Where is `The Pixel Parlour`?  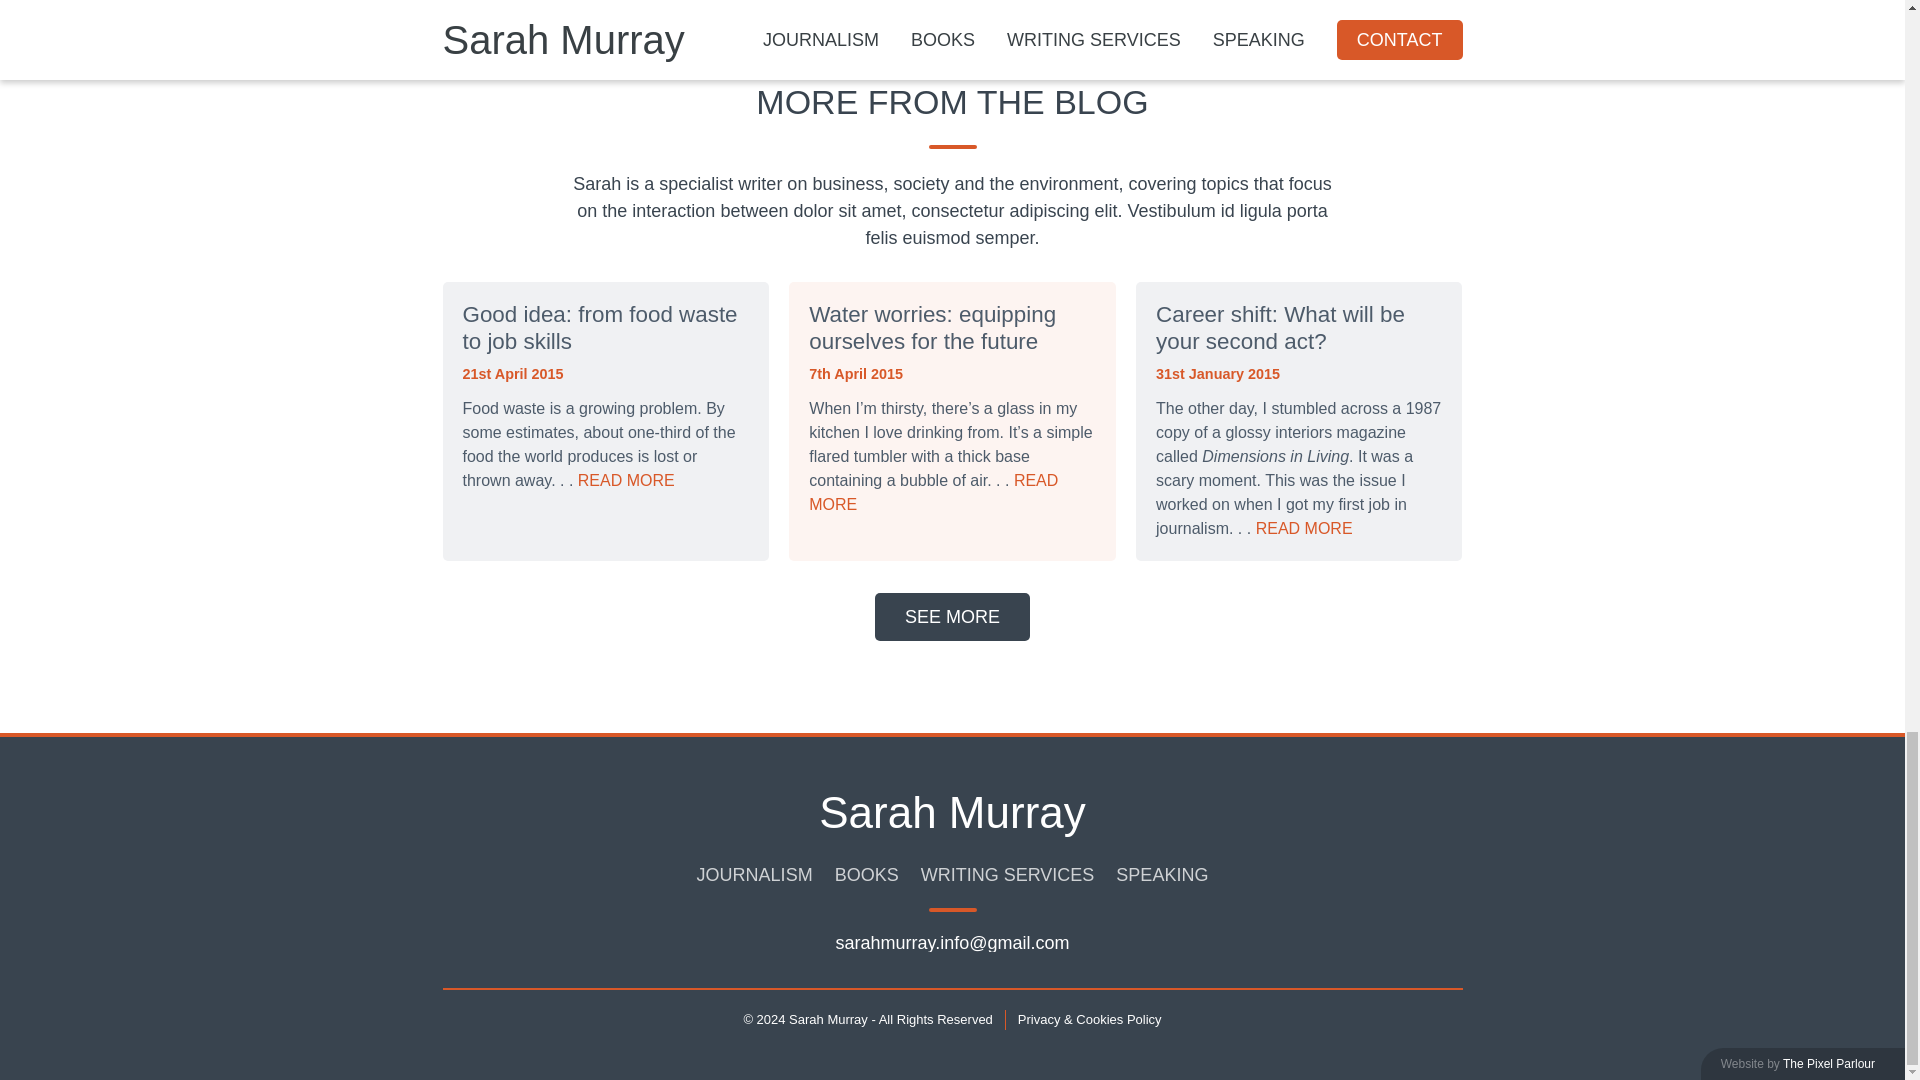 The Pixel Parlour is located at coordinates (1829, 1064).